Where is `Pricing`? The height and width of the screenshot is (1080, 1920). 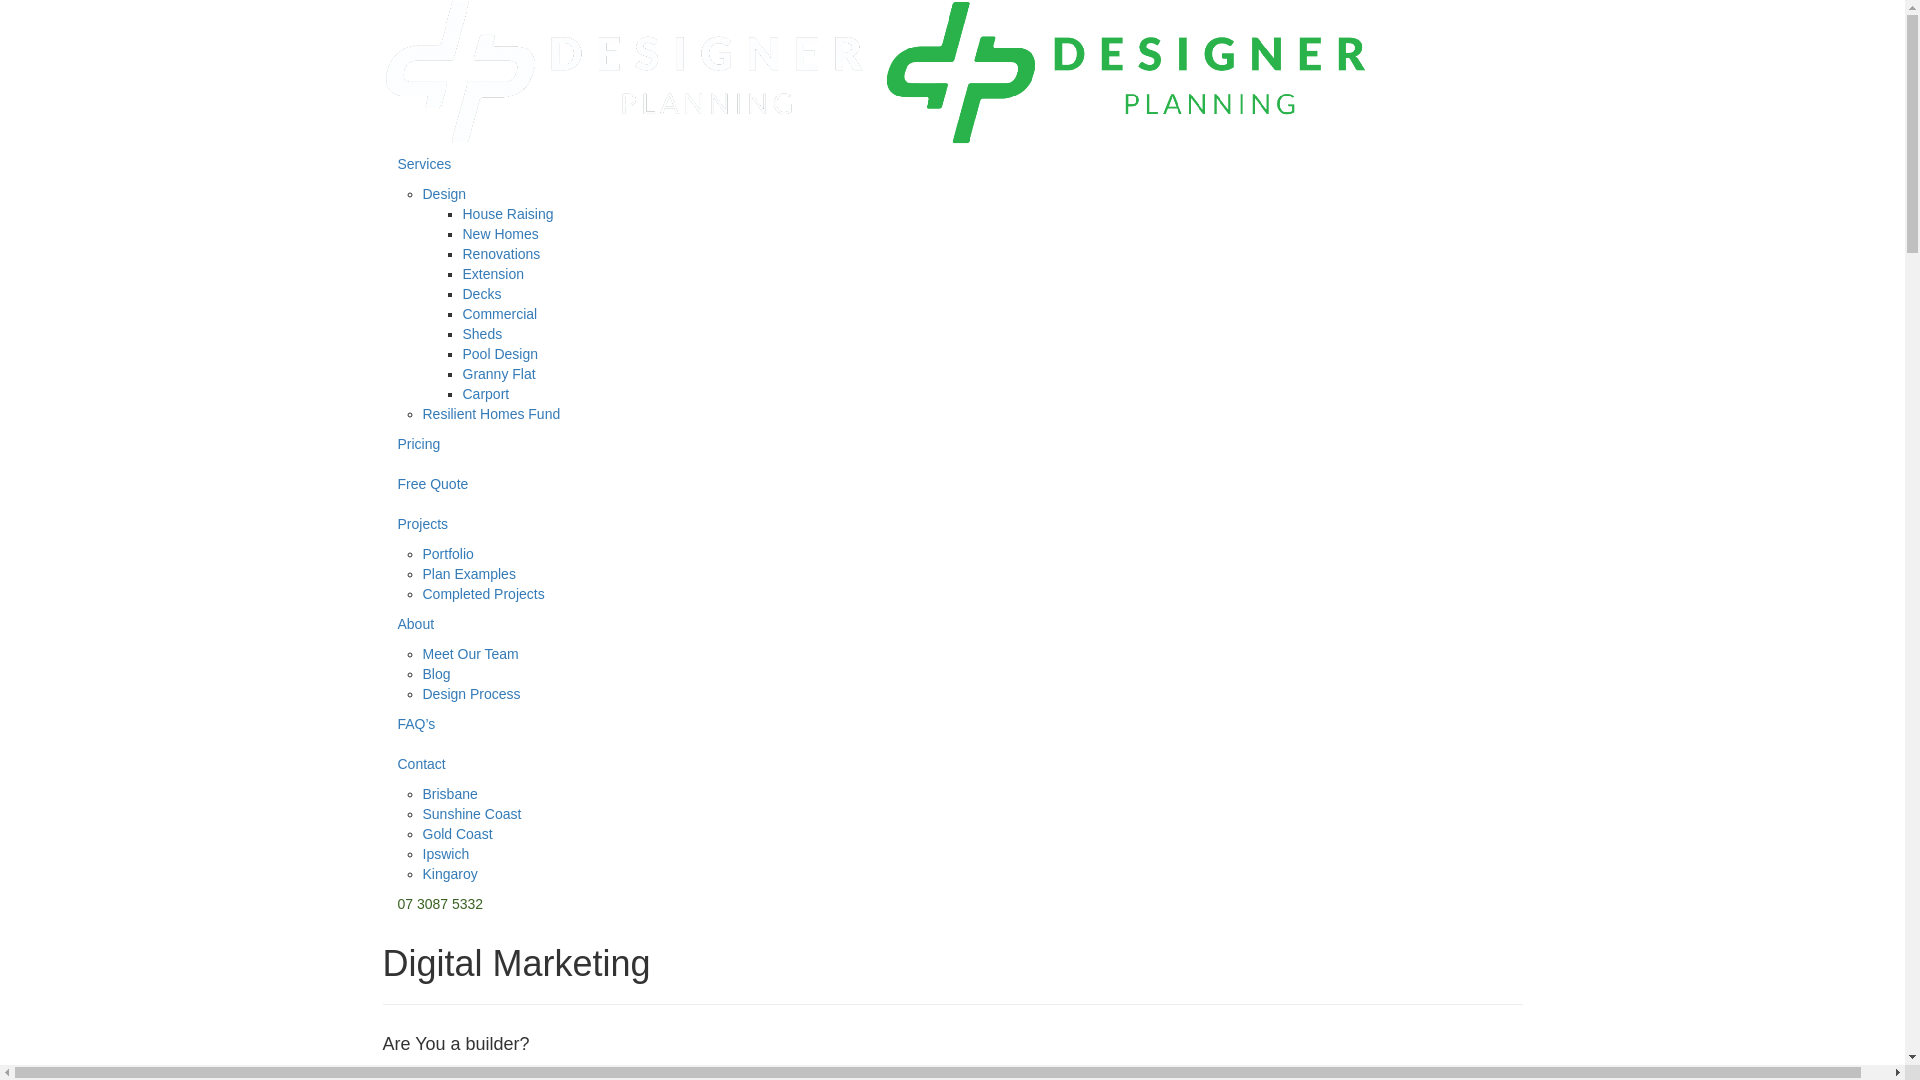
Pricing is located at coordinates (952, 444).